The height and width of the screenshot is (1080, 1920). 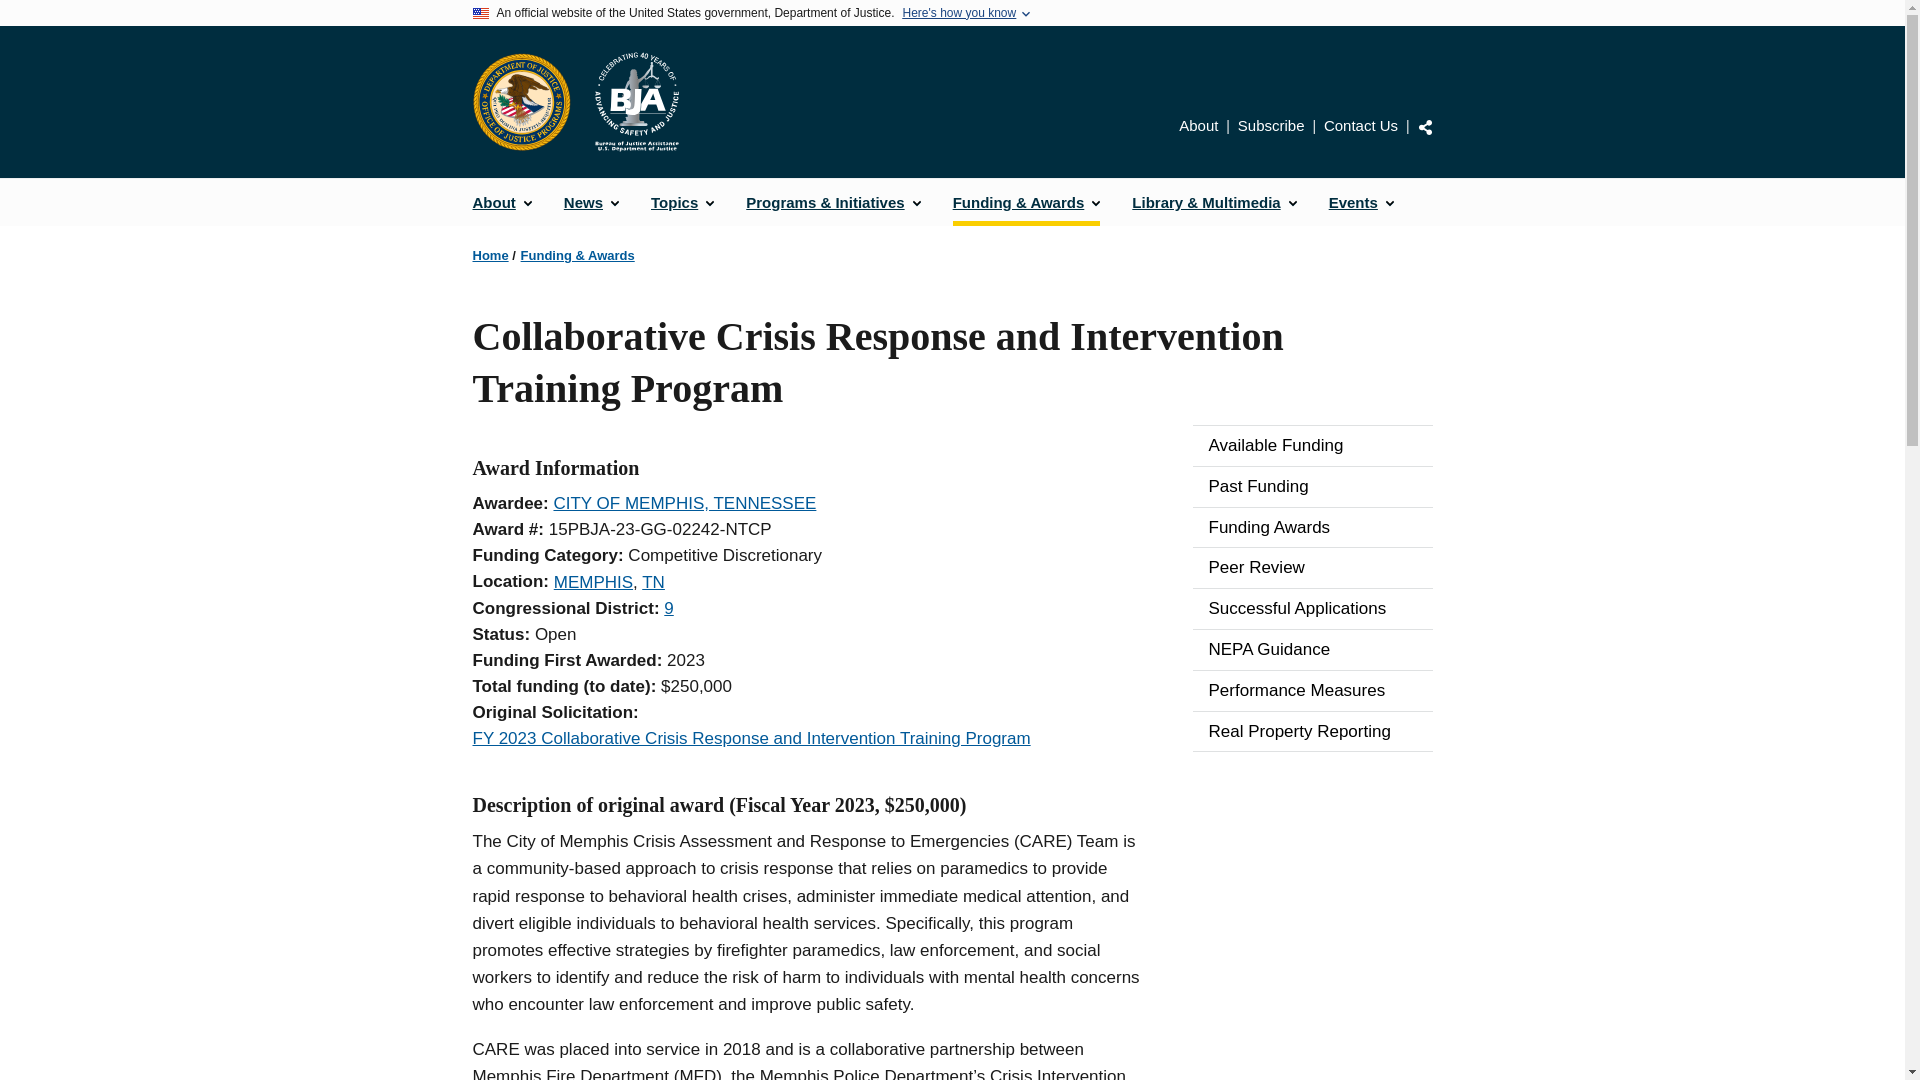 I want to click on Performance Measures, so click(x=1312, y=690).